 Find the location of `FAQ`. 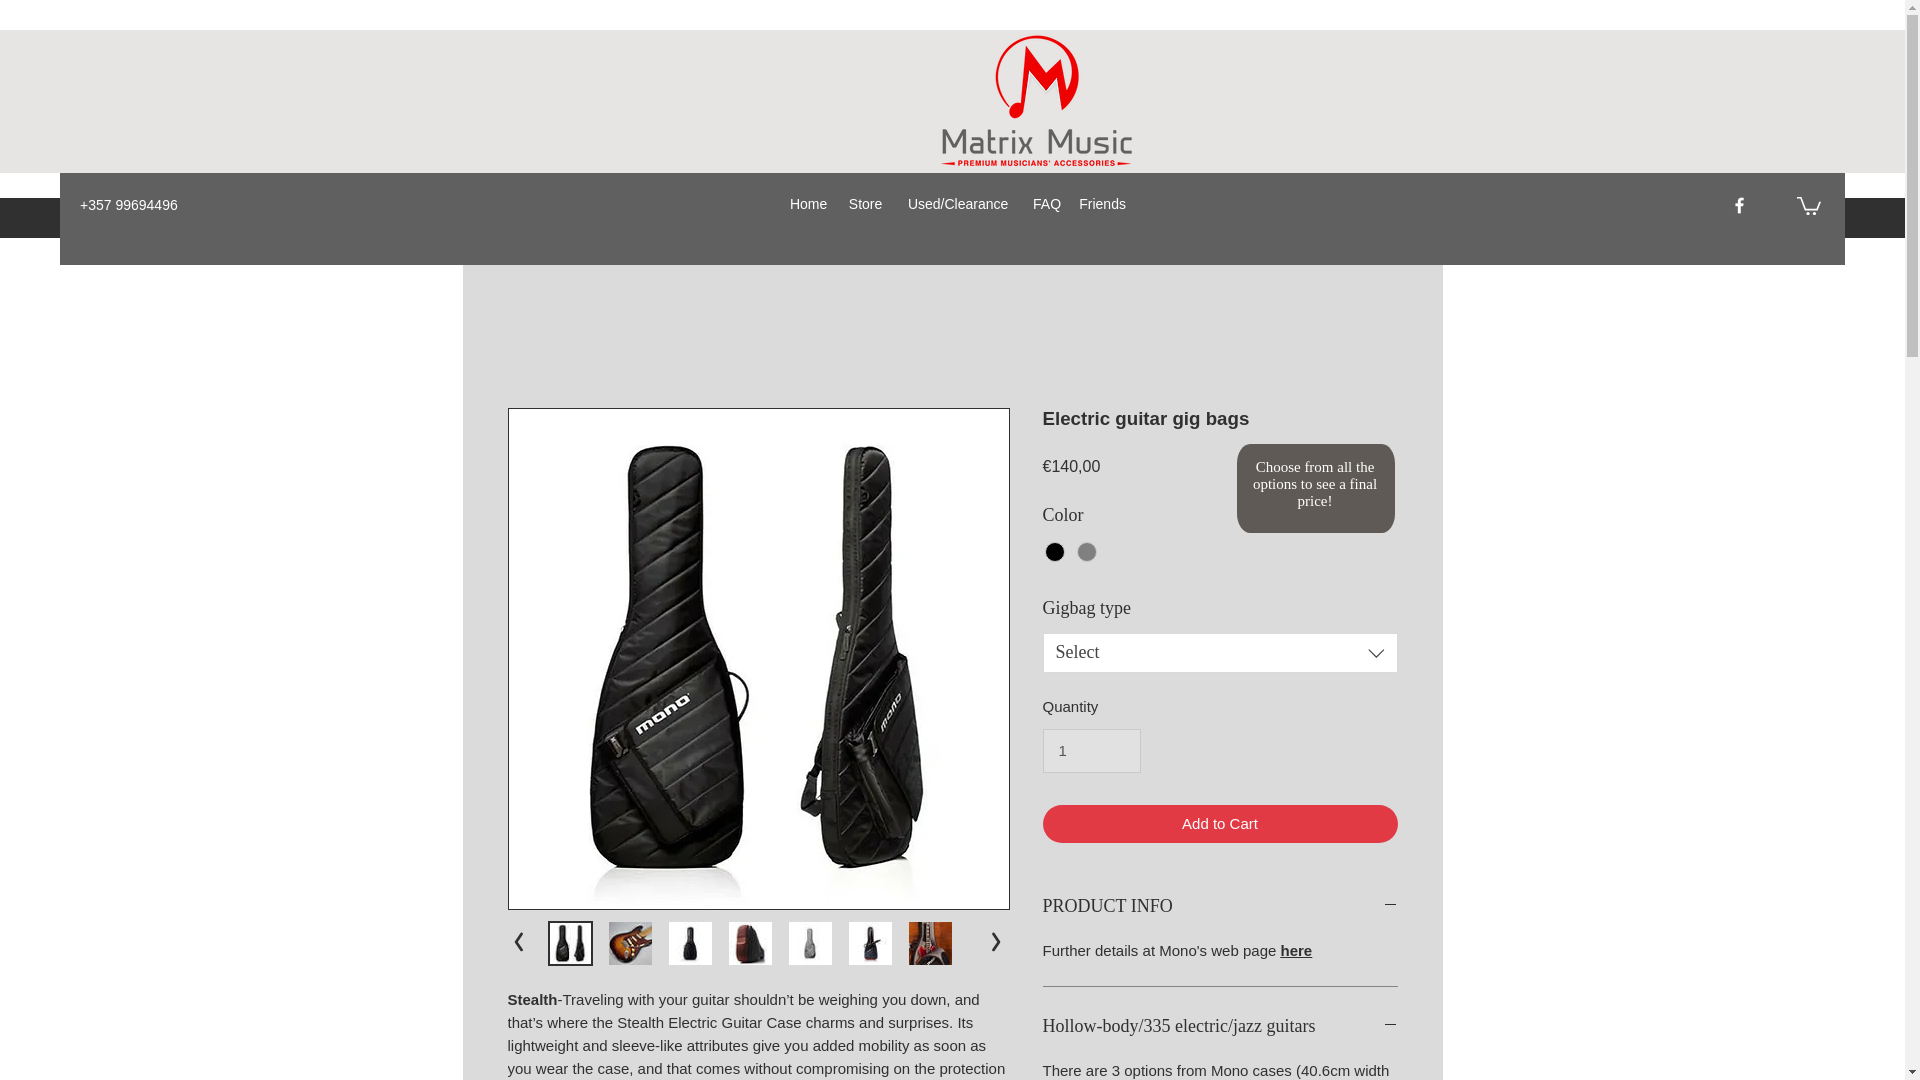

FAQ is located at coordinates (1046, 204).